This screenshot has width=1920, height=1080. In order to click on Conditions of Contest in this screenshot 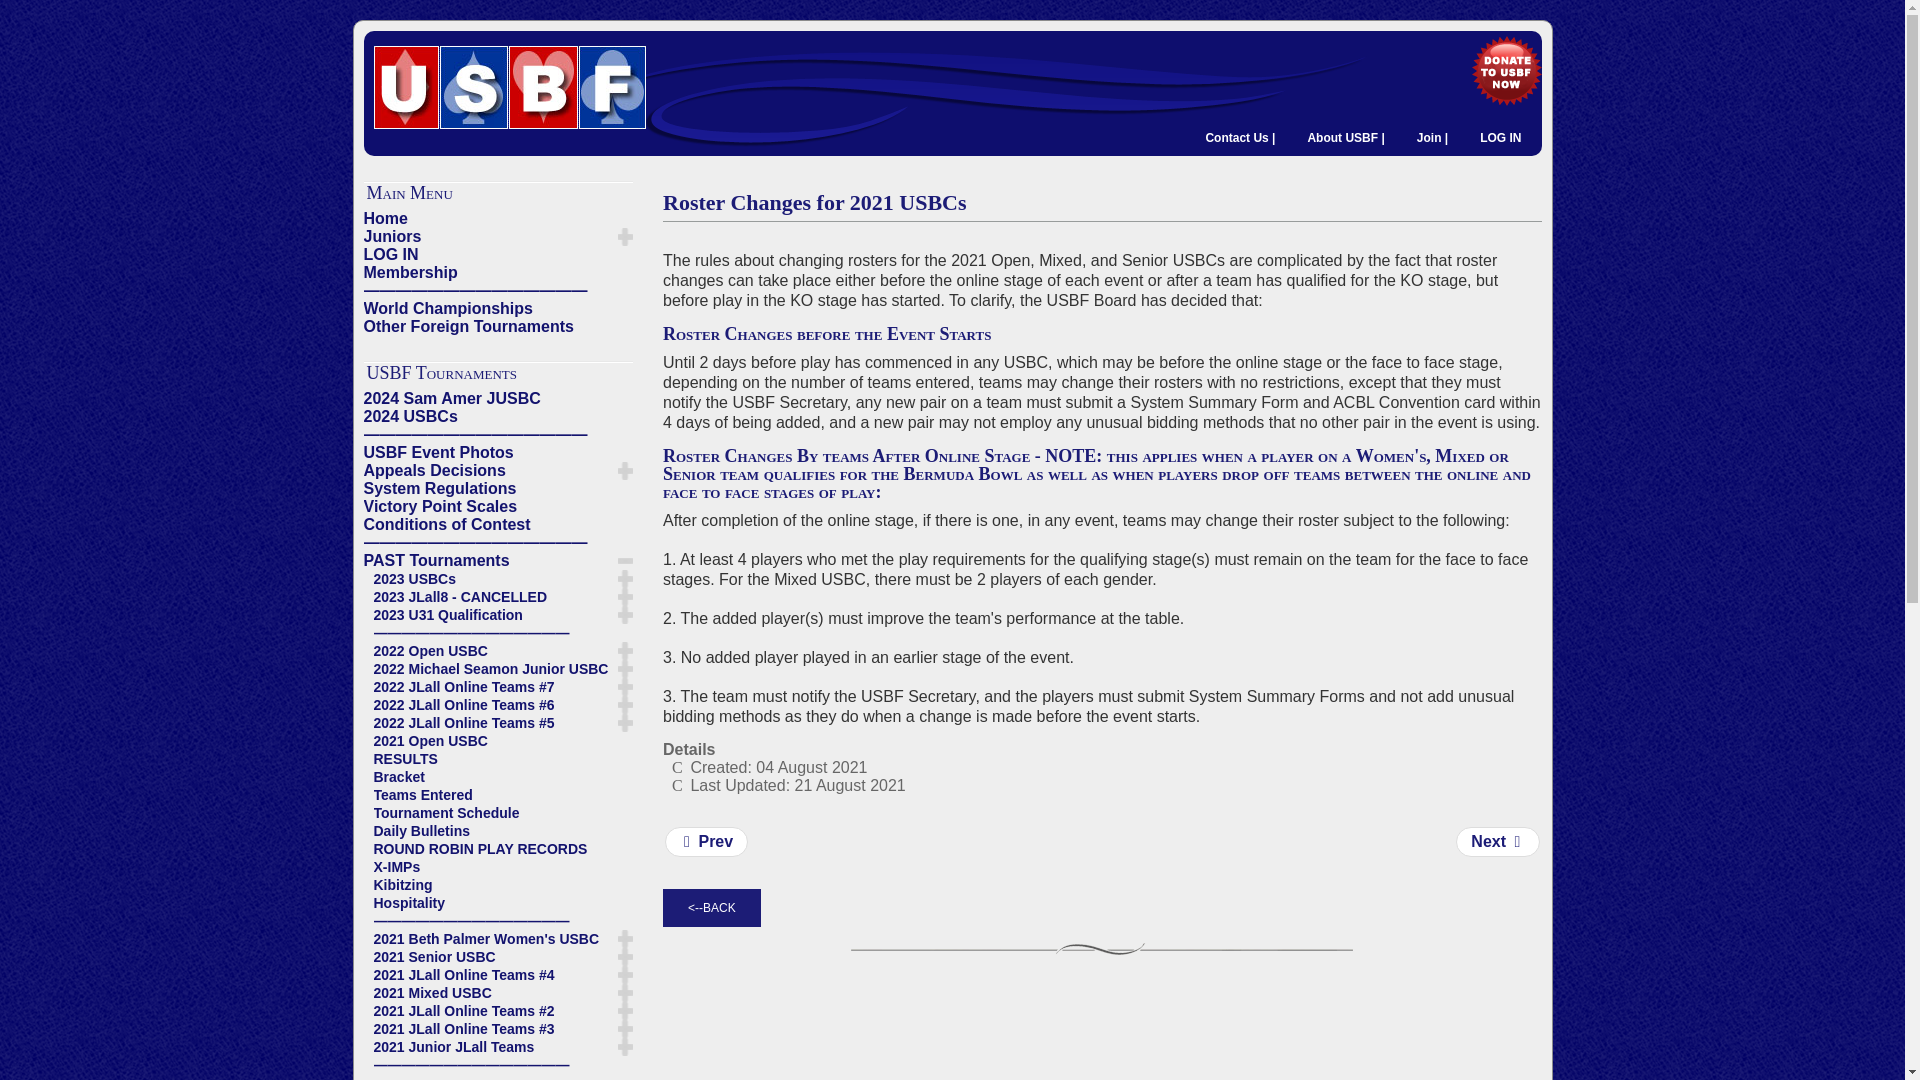, I will do `click(498, 524)`.